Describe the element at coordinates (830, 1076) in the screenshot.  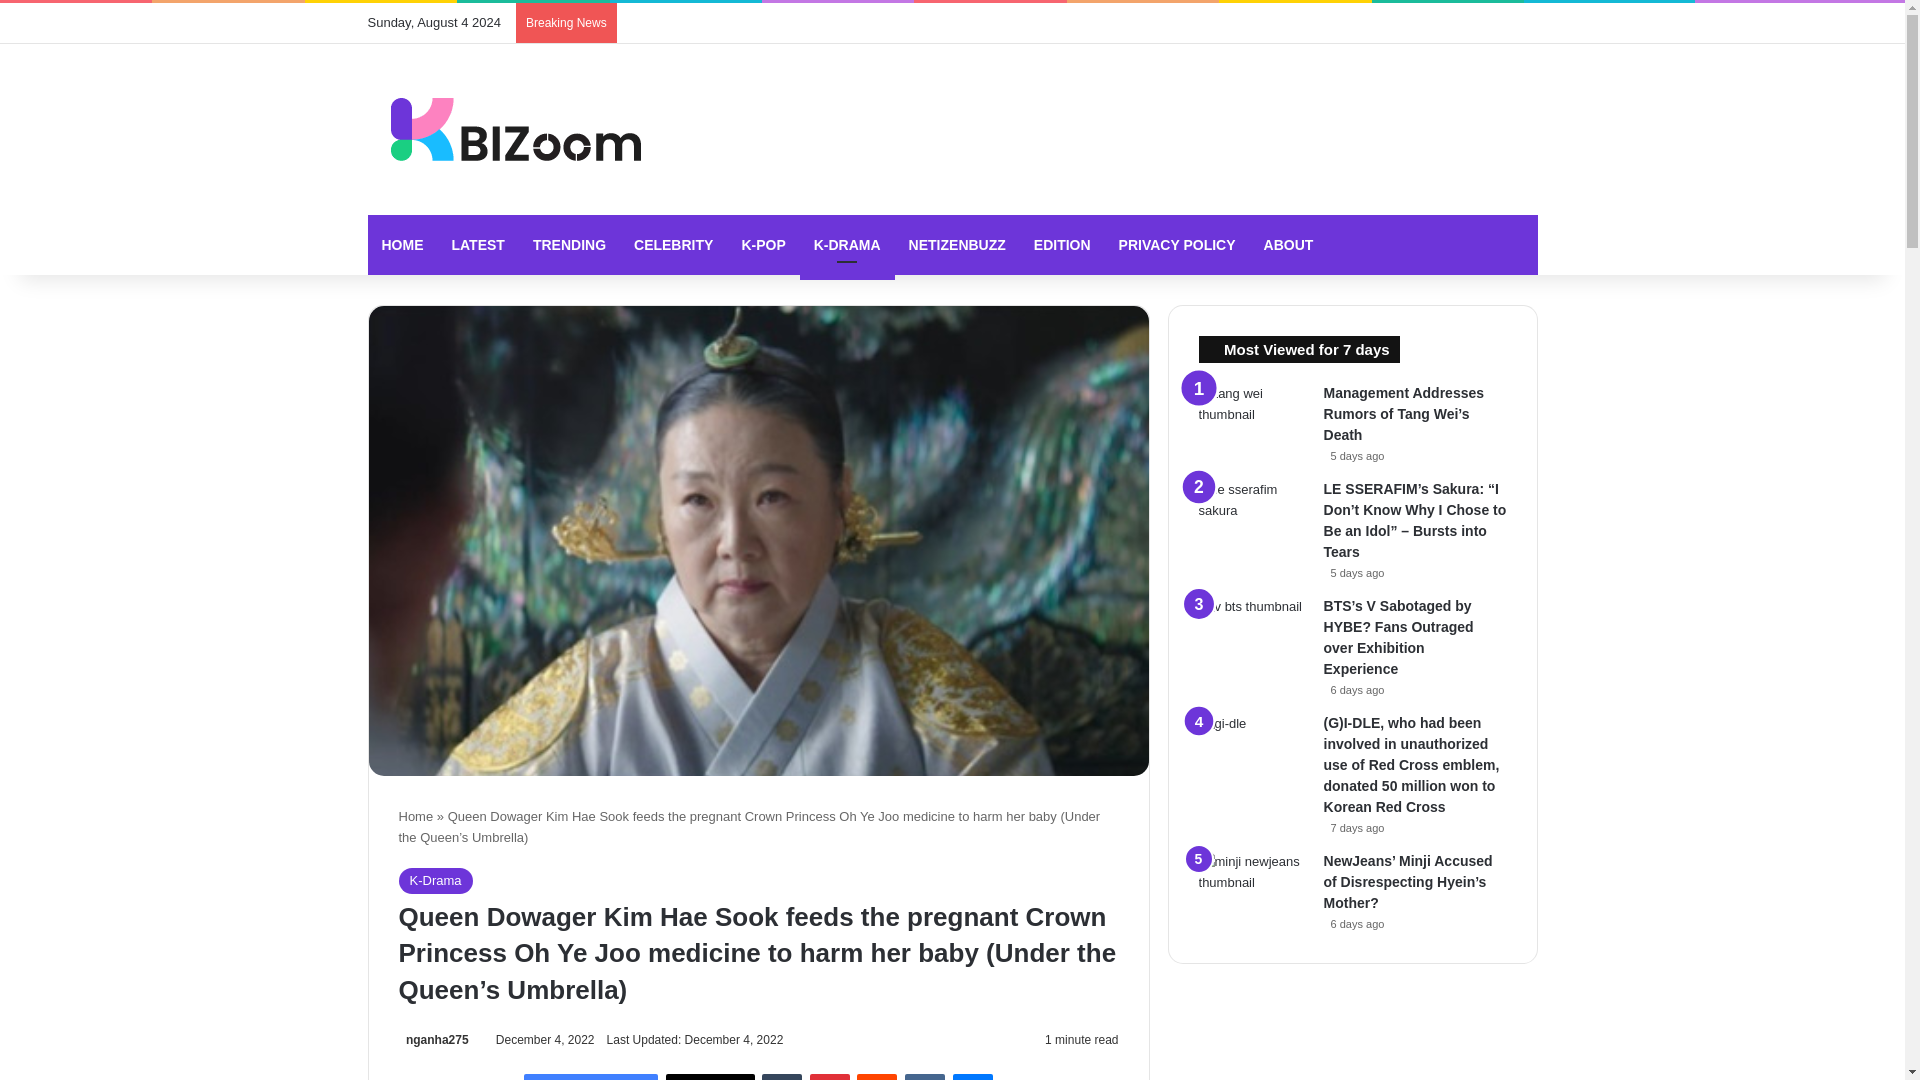
I see `Pinterest` at that location.